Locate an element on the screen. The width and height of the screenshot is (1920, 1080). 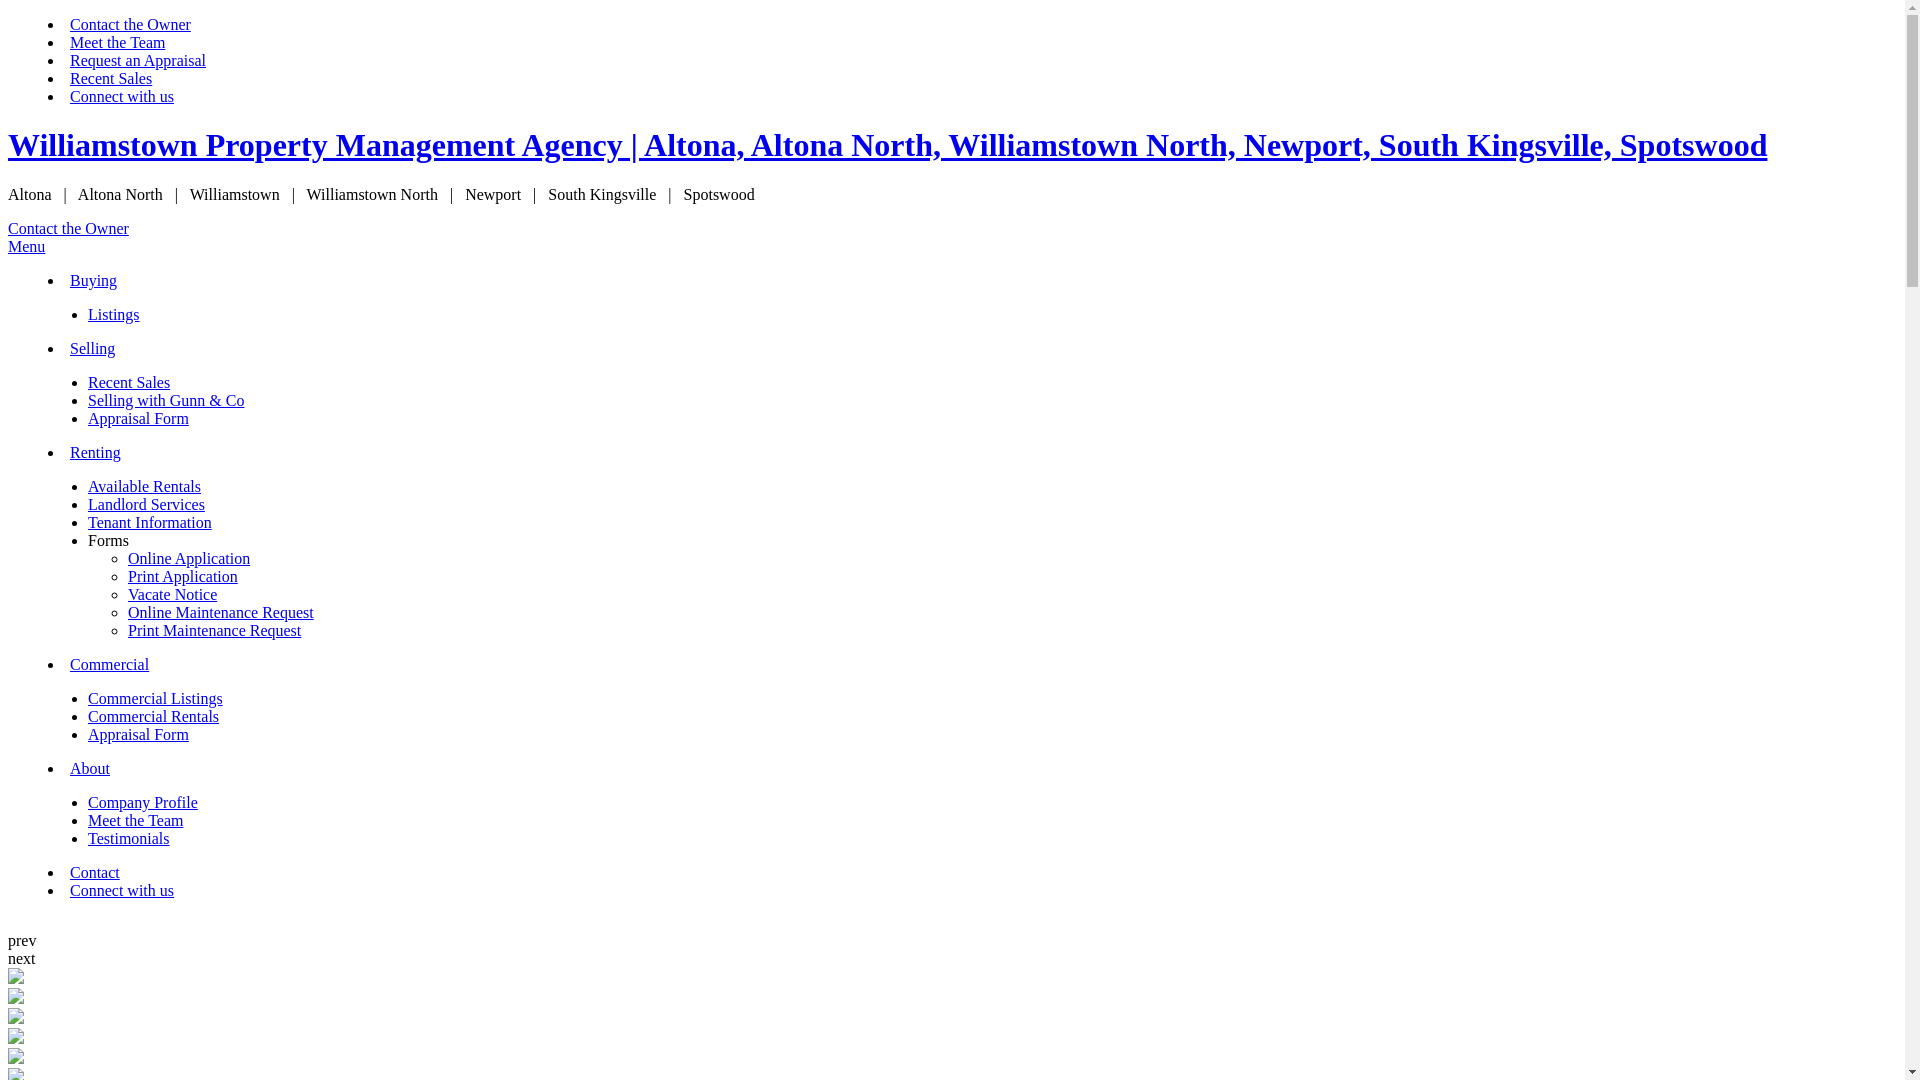
Vacate Notice is located at coordinates (172, 594).